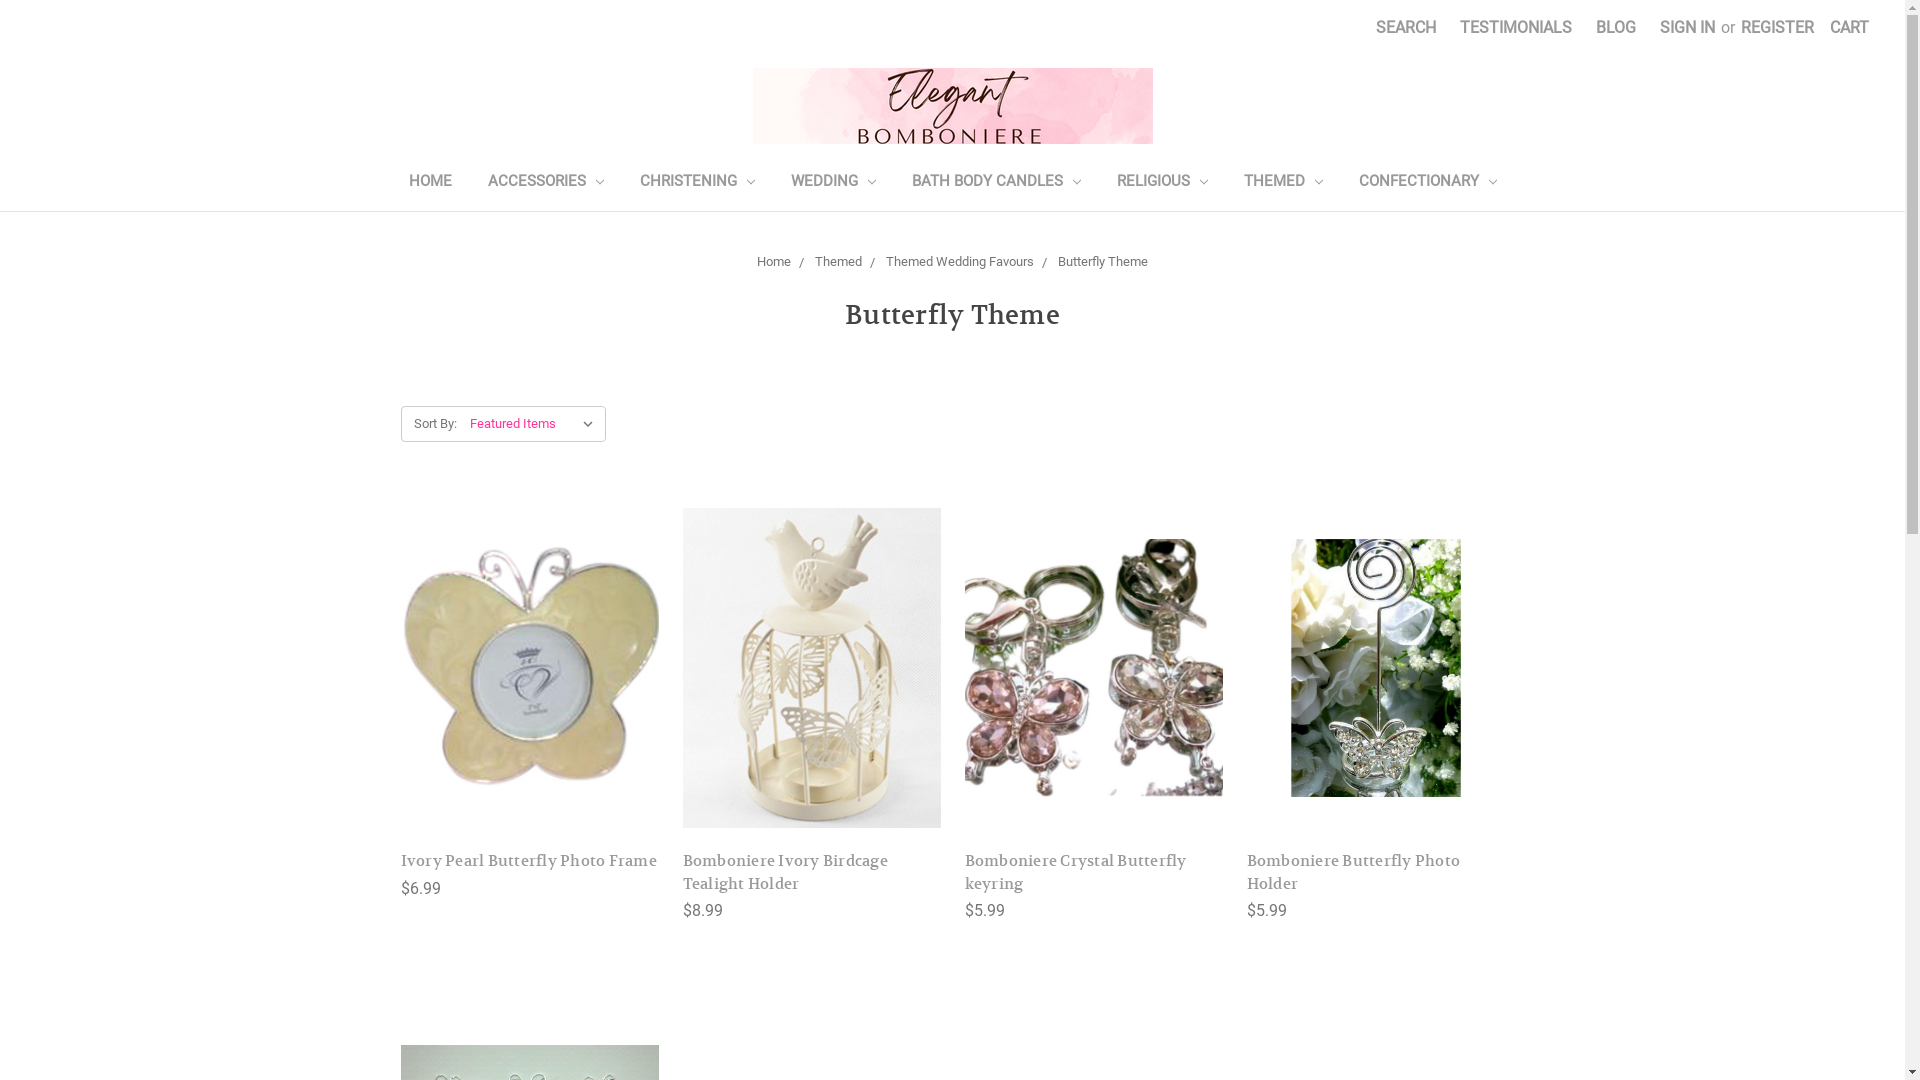 The image size is (1920, 1080). What do you see at coordinates (430, 184) in the screenshot?
I see `HOME` at bounding box center [430, 184].